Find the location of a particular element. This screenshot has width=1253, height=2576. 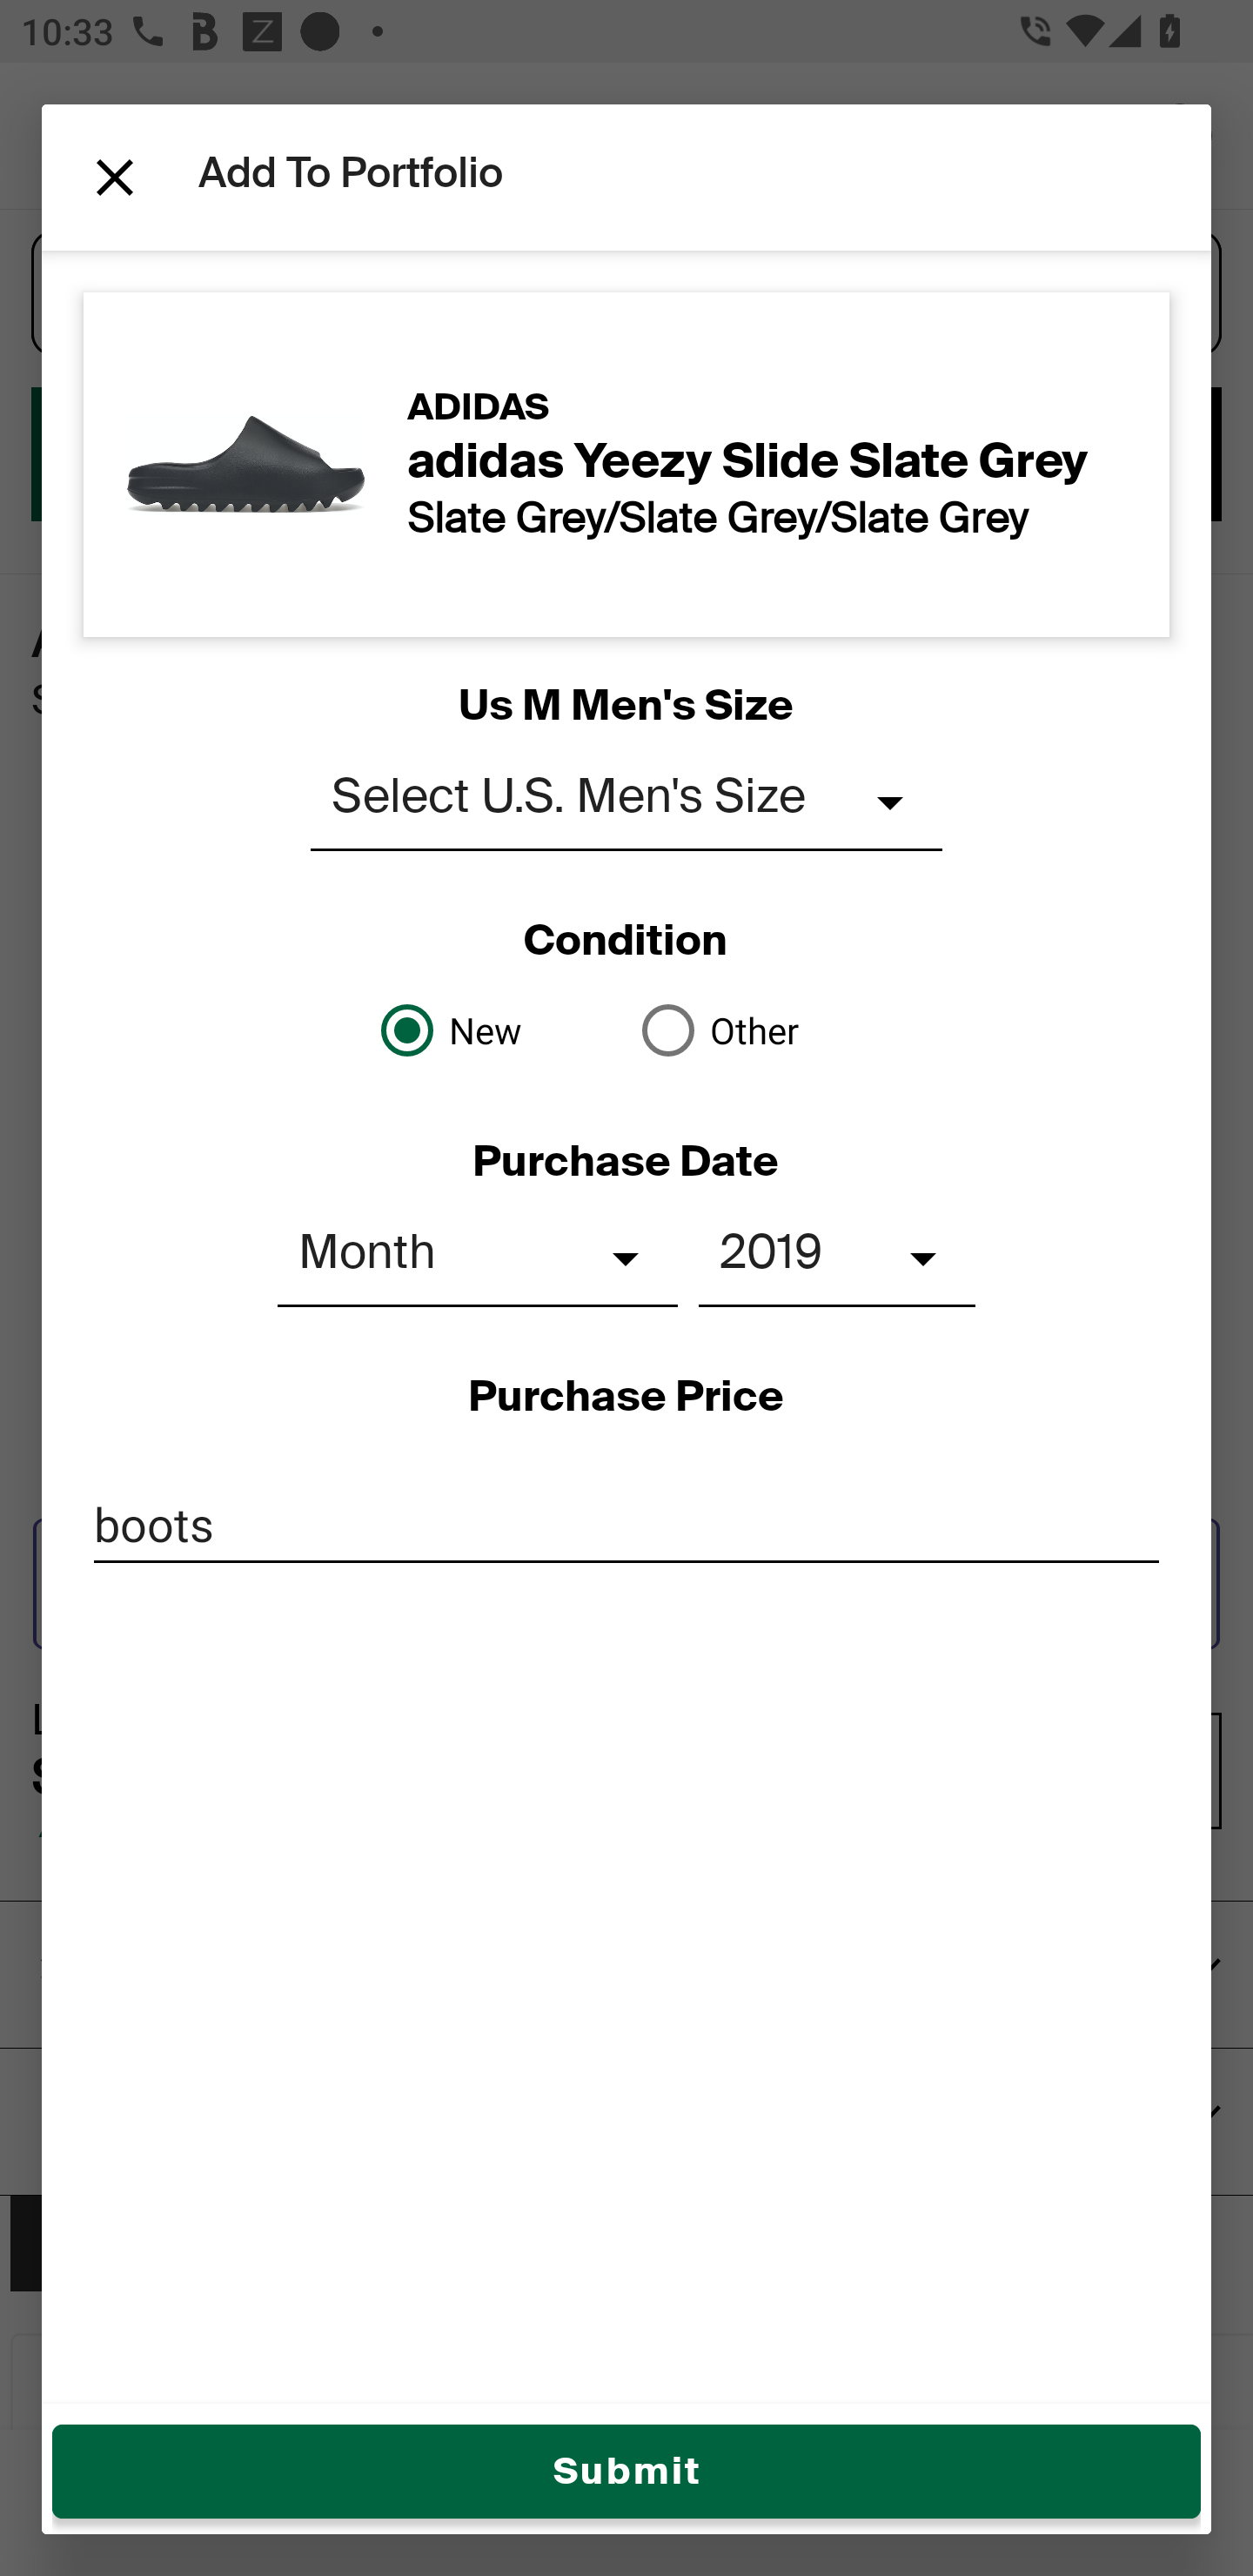

Other is located at coordinates (757, 1030).